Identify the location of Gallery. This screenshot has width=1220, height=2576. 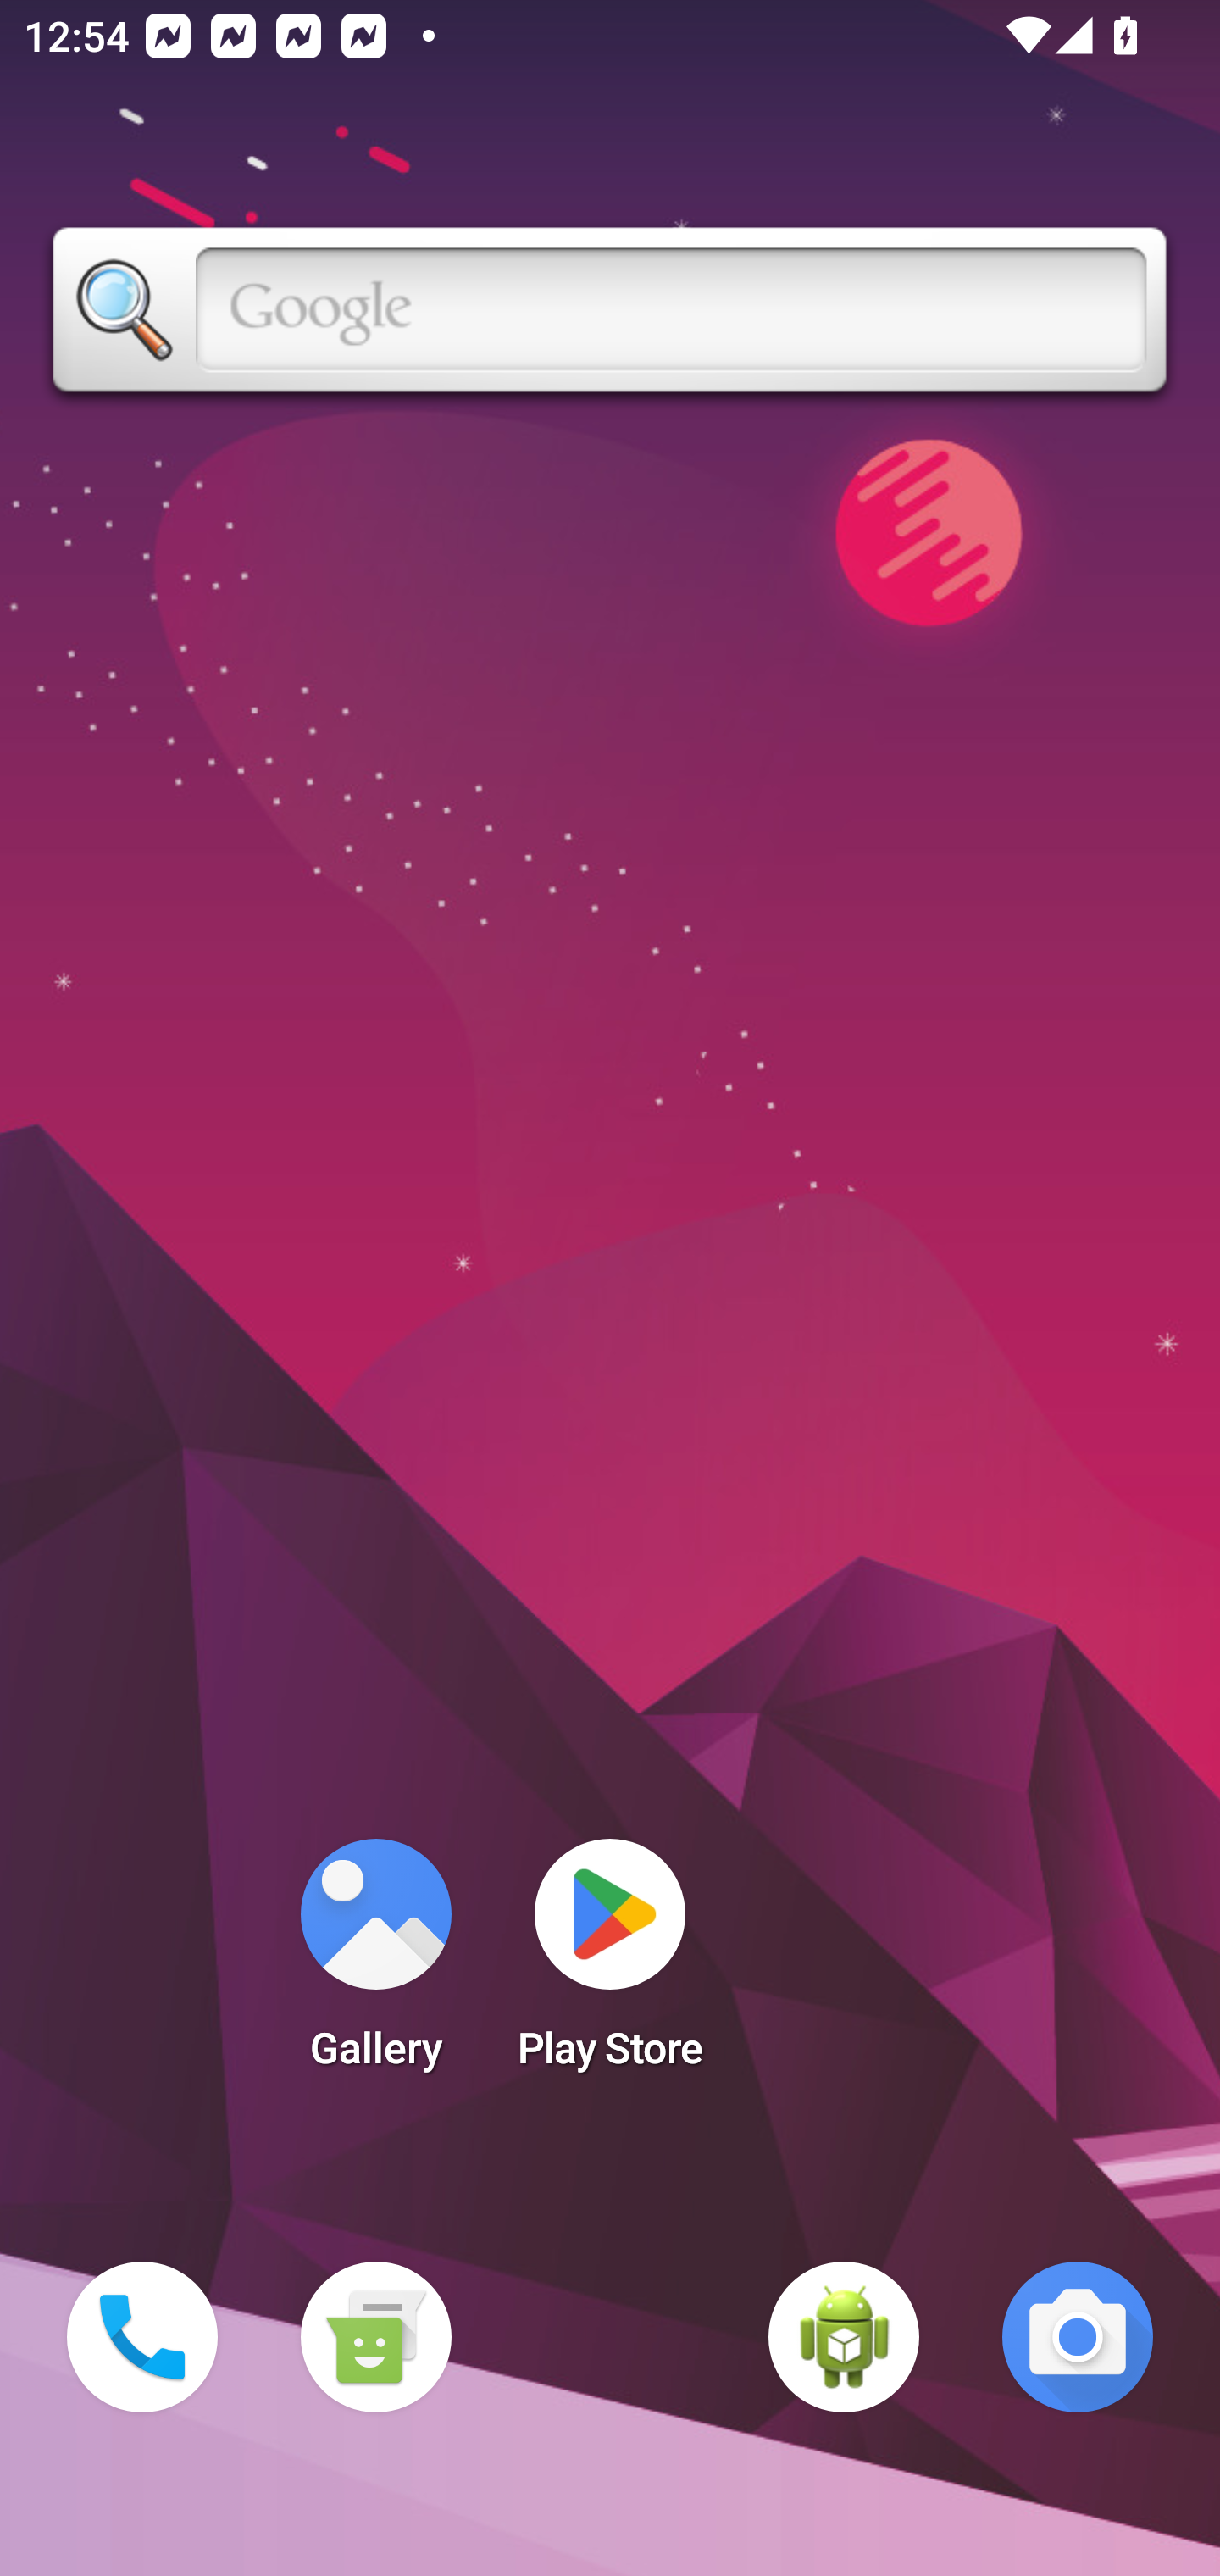
(375, 1964).